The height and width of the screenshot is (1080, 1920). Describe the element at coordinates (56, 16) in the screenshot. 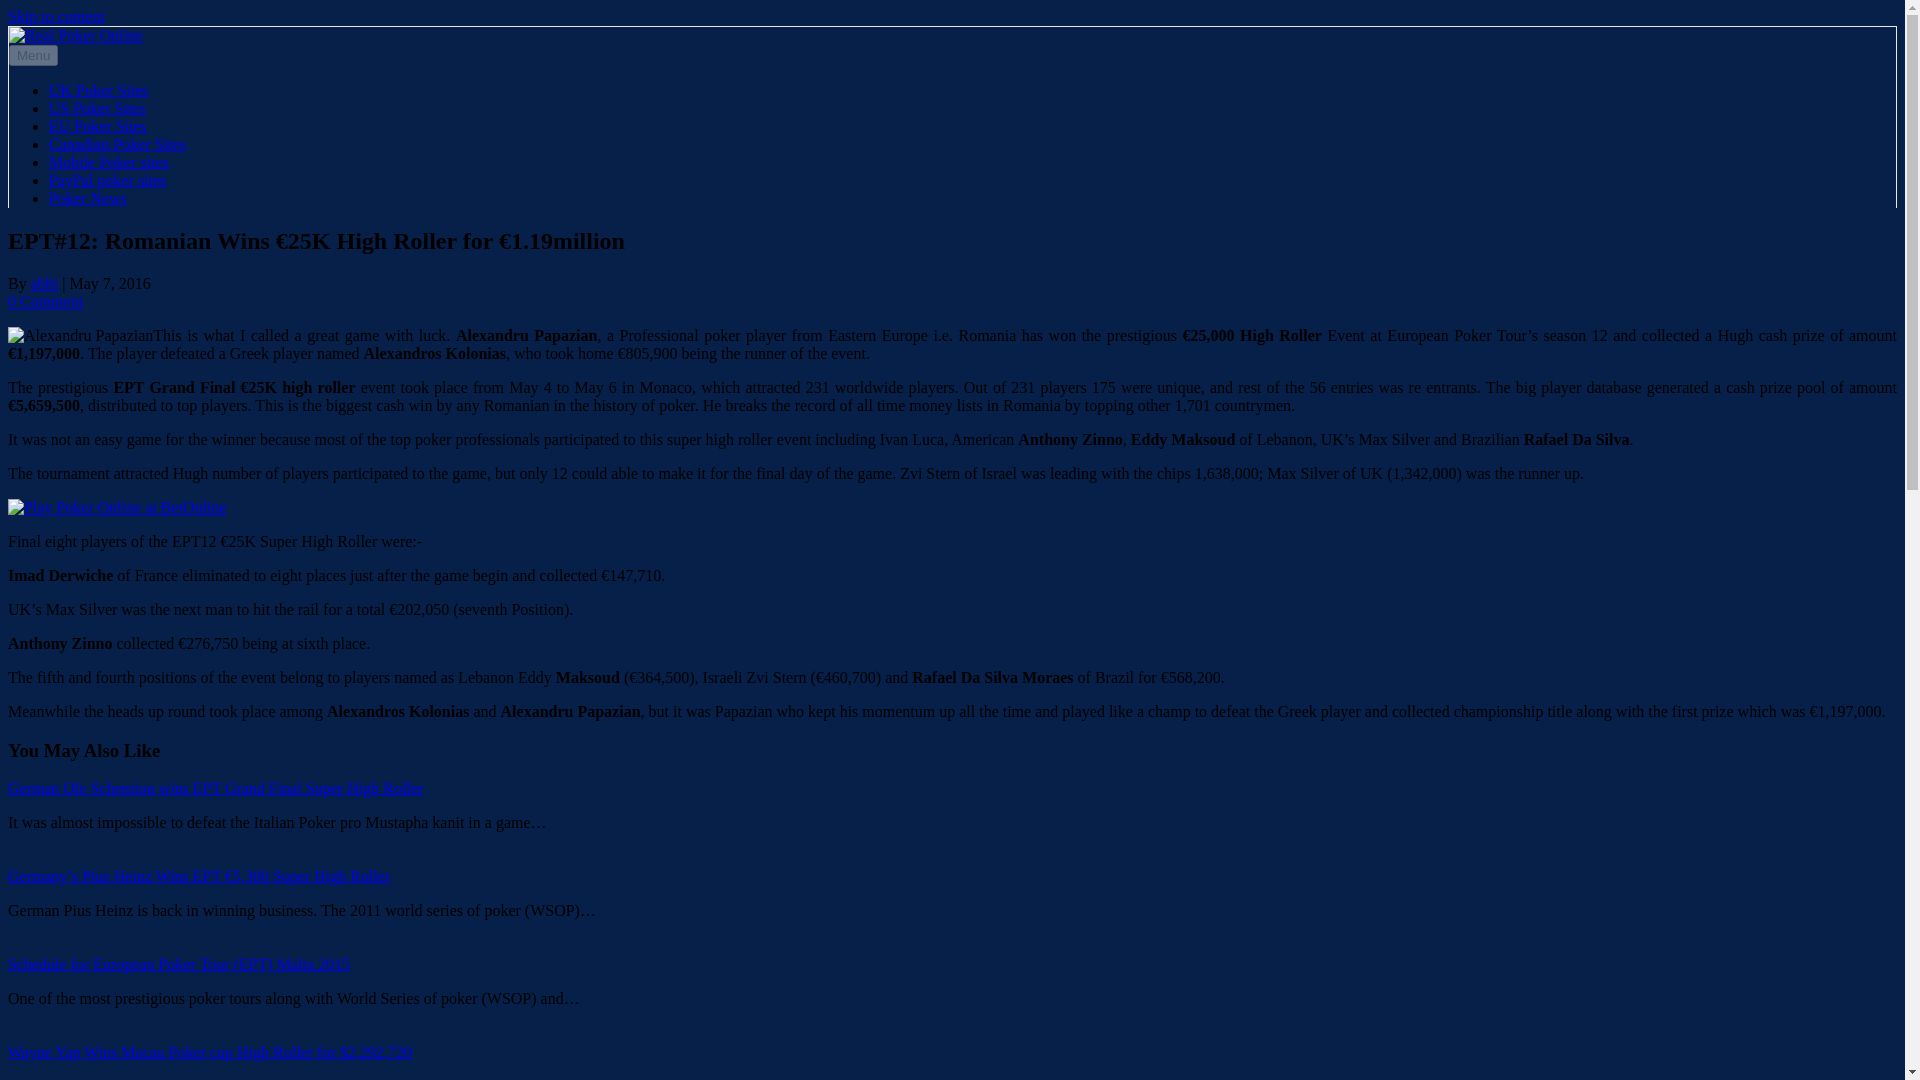

I see `Skip to content` at that location.